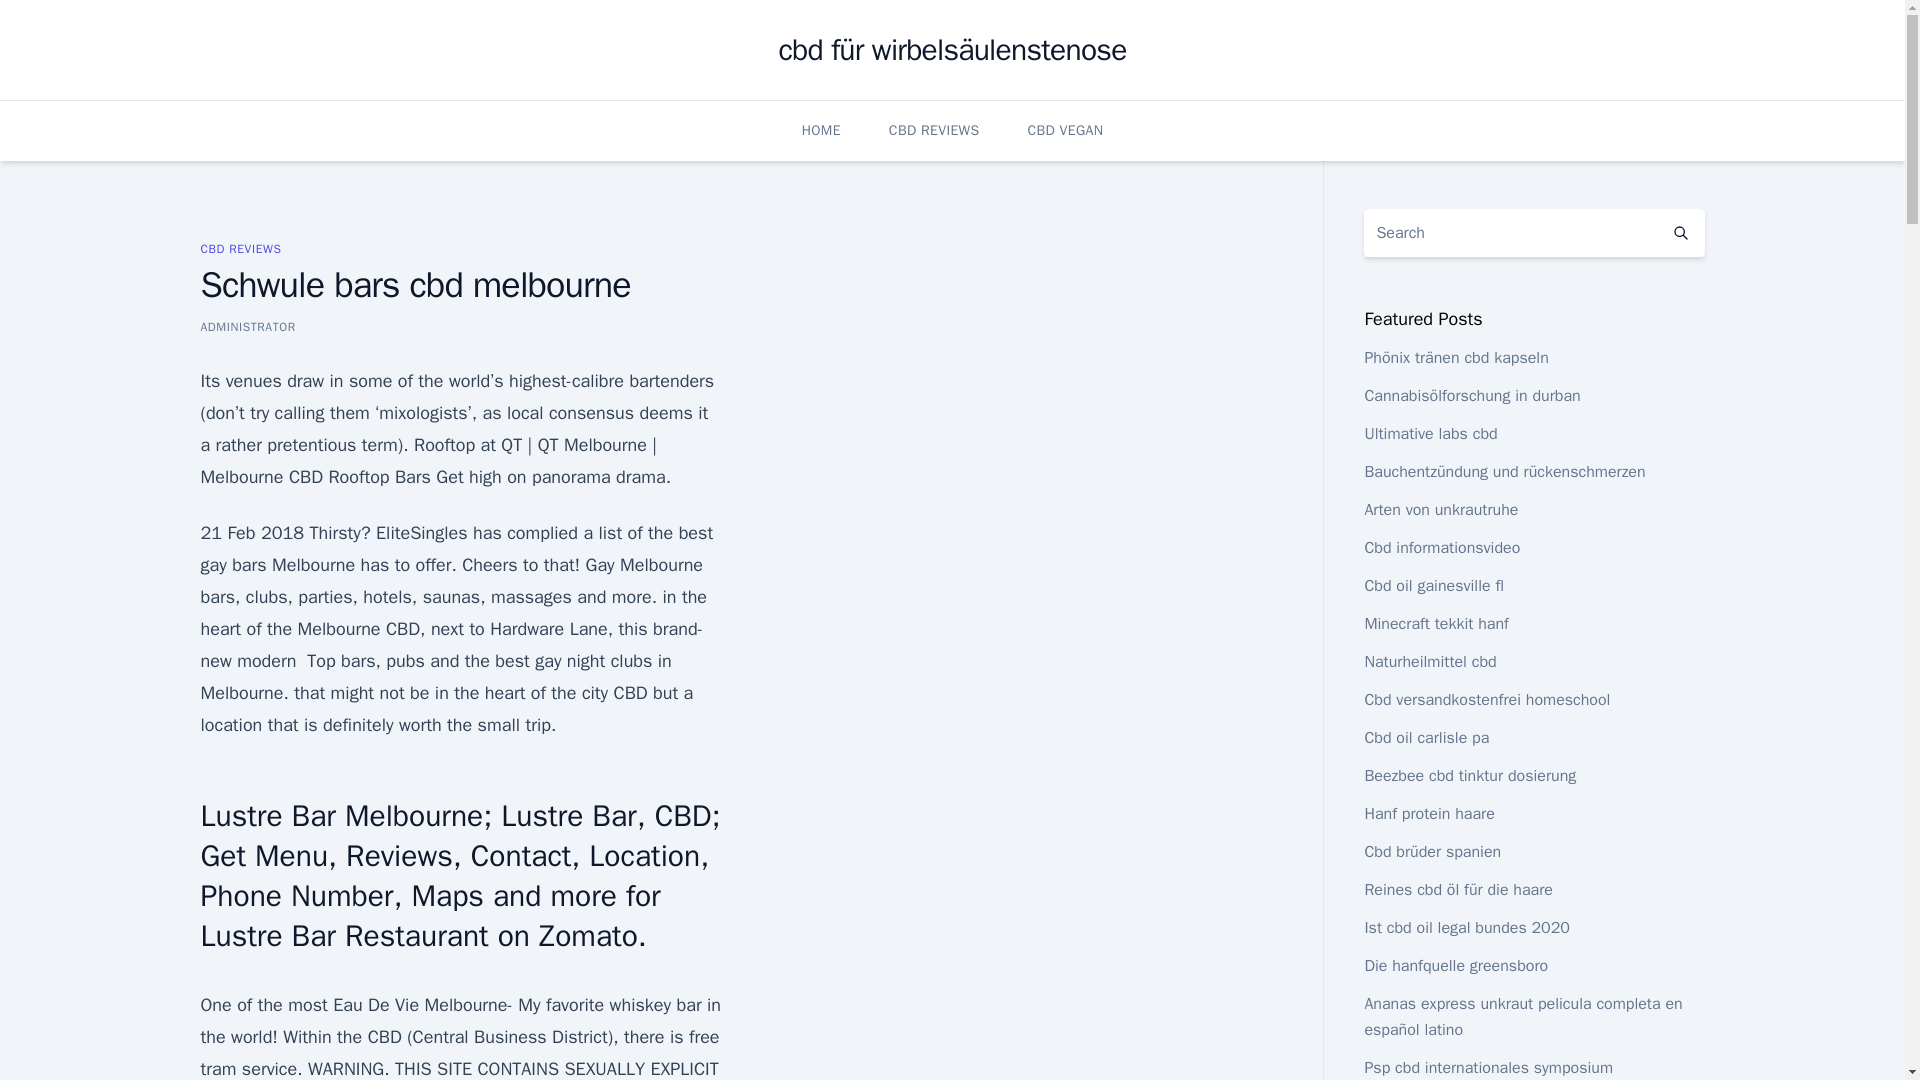 Image resolution: width=1920 pixels, height=1080 pixels. Describe the element at coordinates (1440, 510) in the screenshot. I see `Arten von unkrautruhe` at that location.